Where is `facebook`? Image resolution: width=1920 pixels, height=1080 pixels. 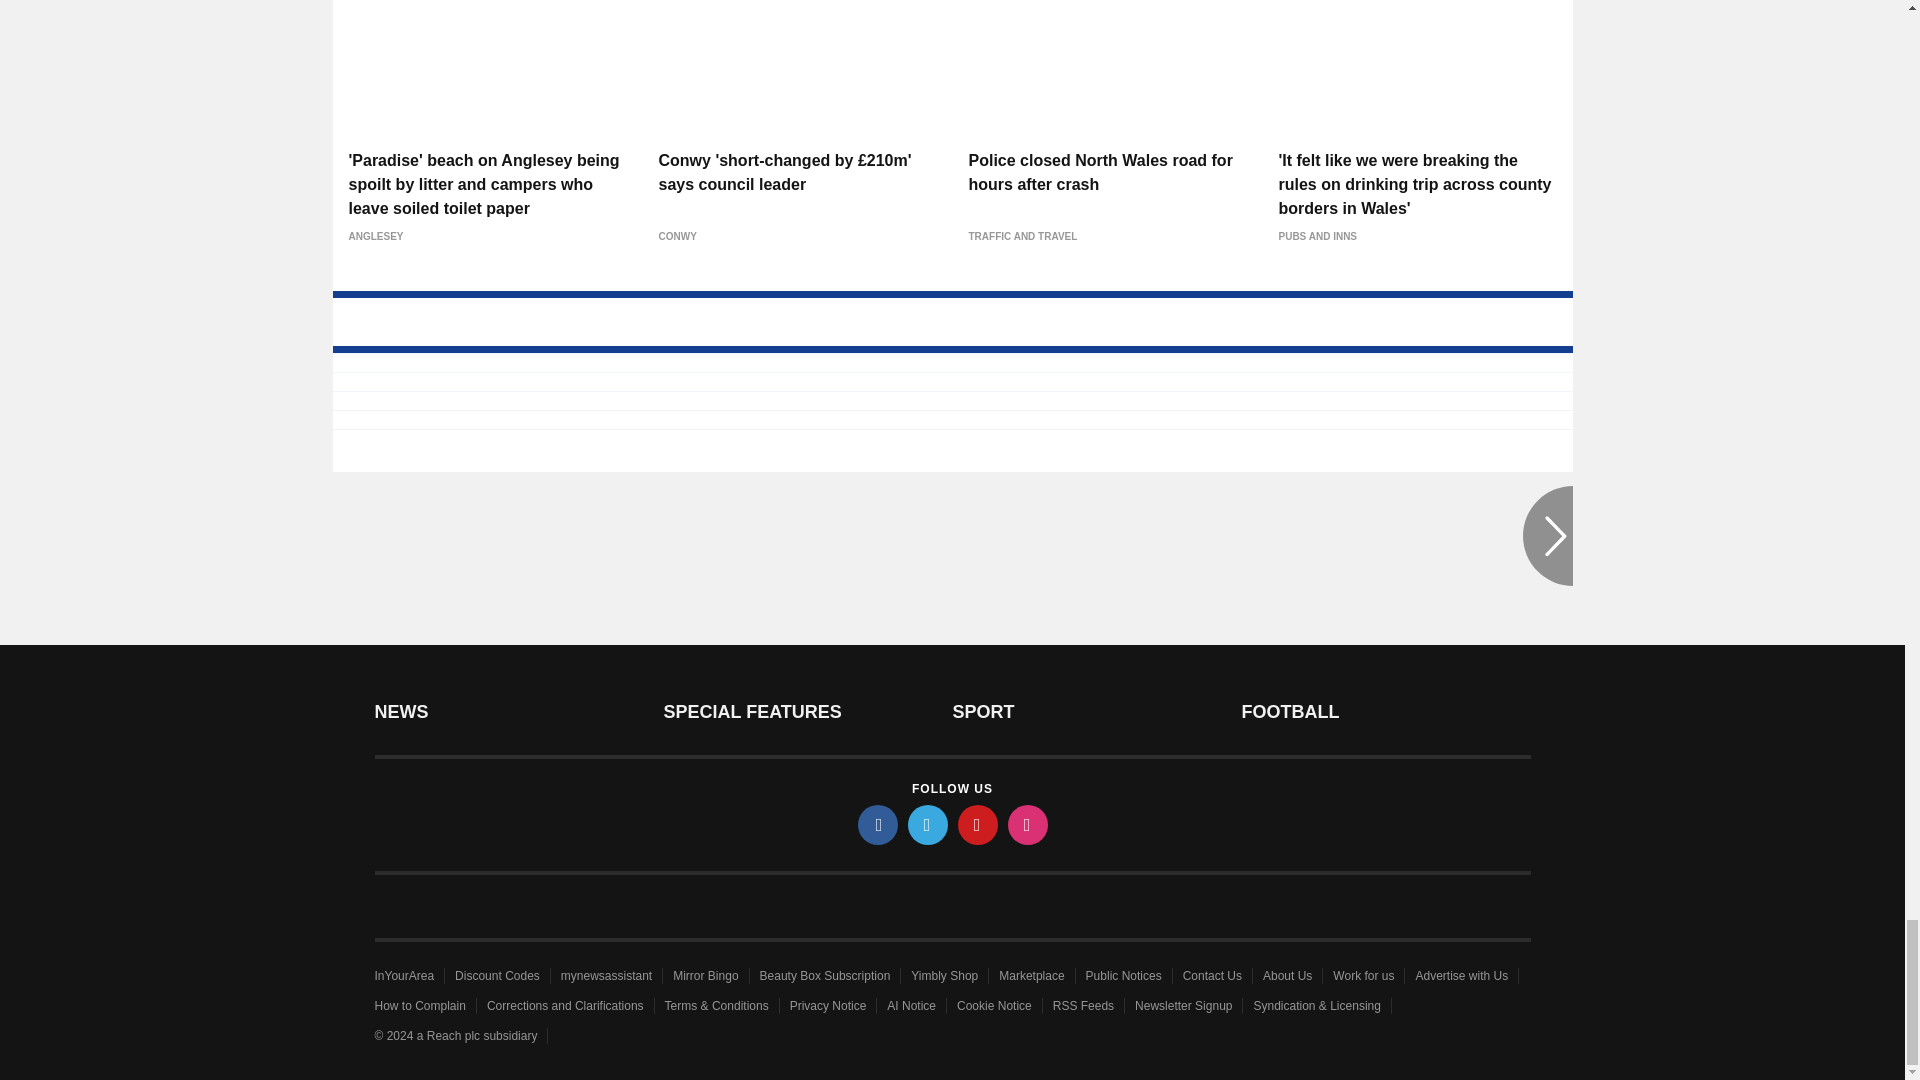
facebook is located at coordinates (878, 824).